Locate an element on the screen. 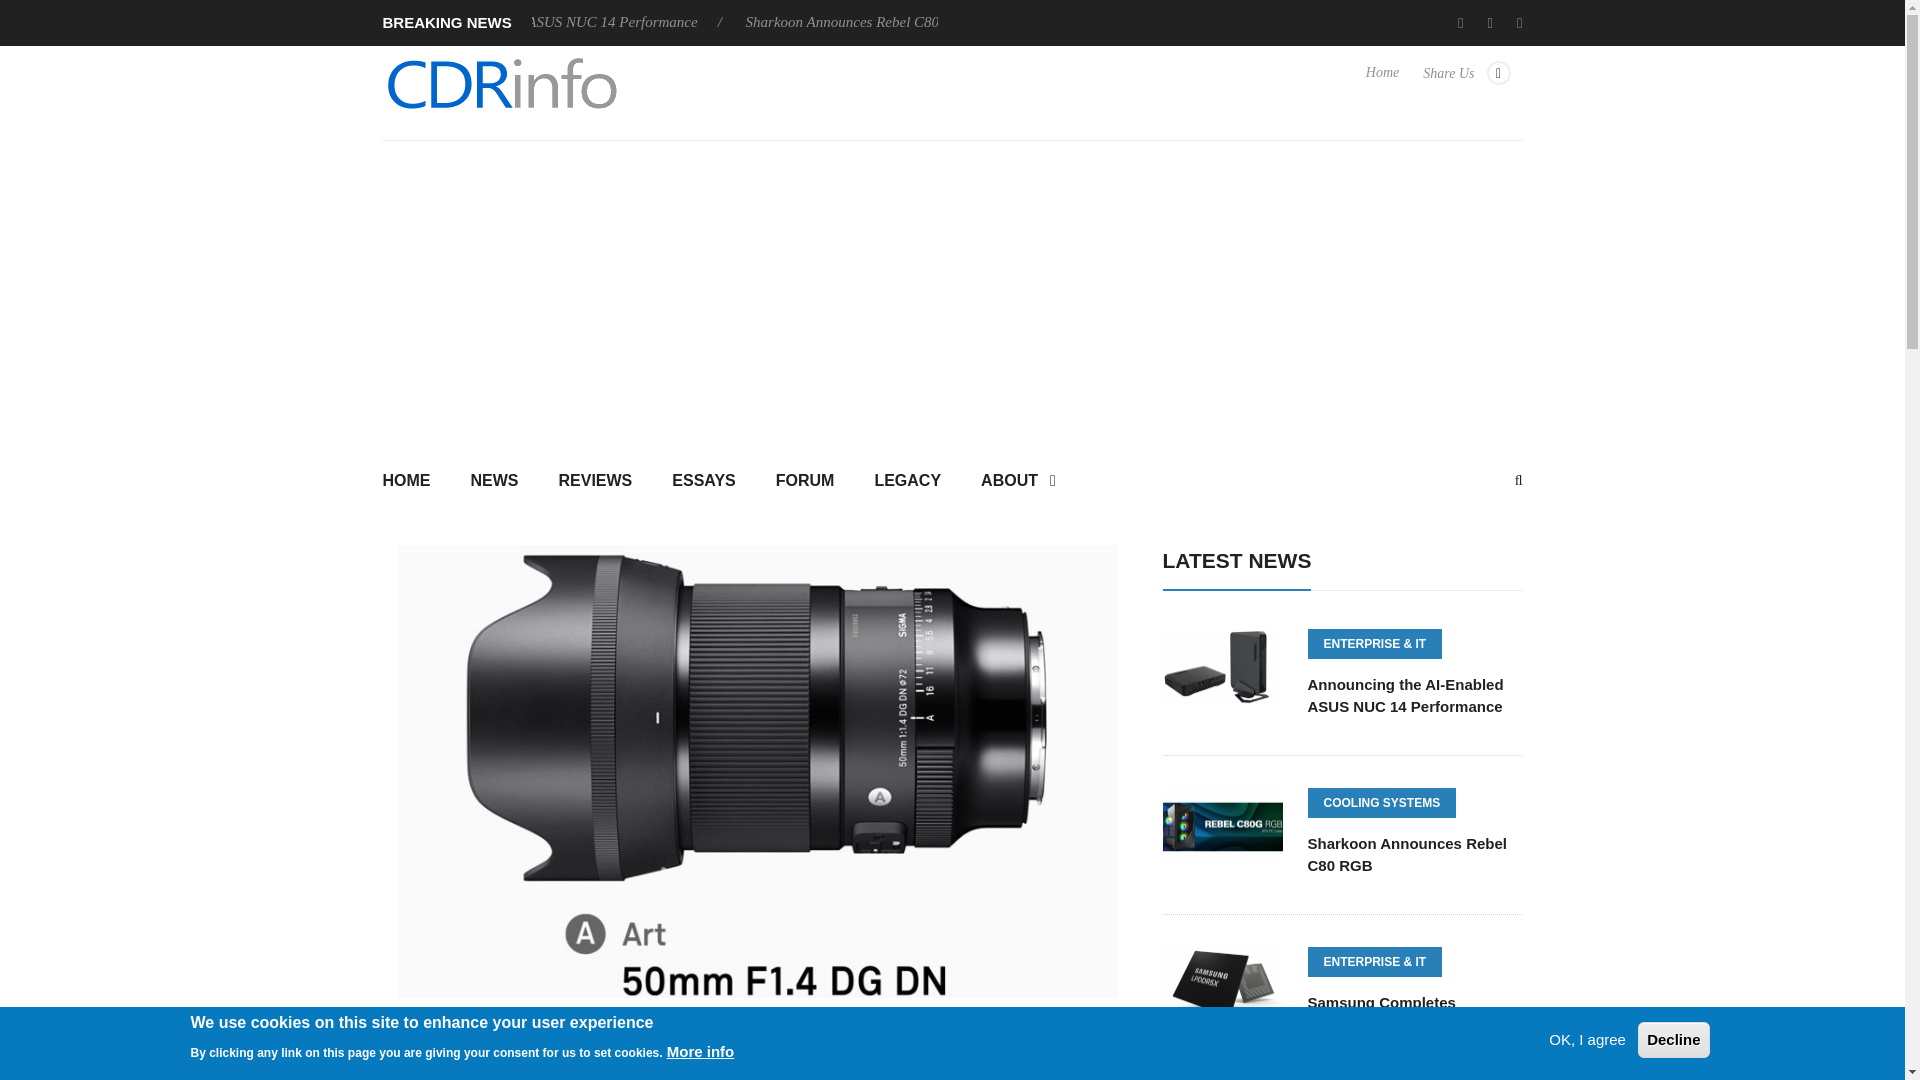  NEWS is located at coordinates (493, 482).